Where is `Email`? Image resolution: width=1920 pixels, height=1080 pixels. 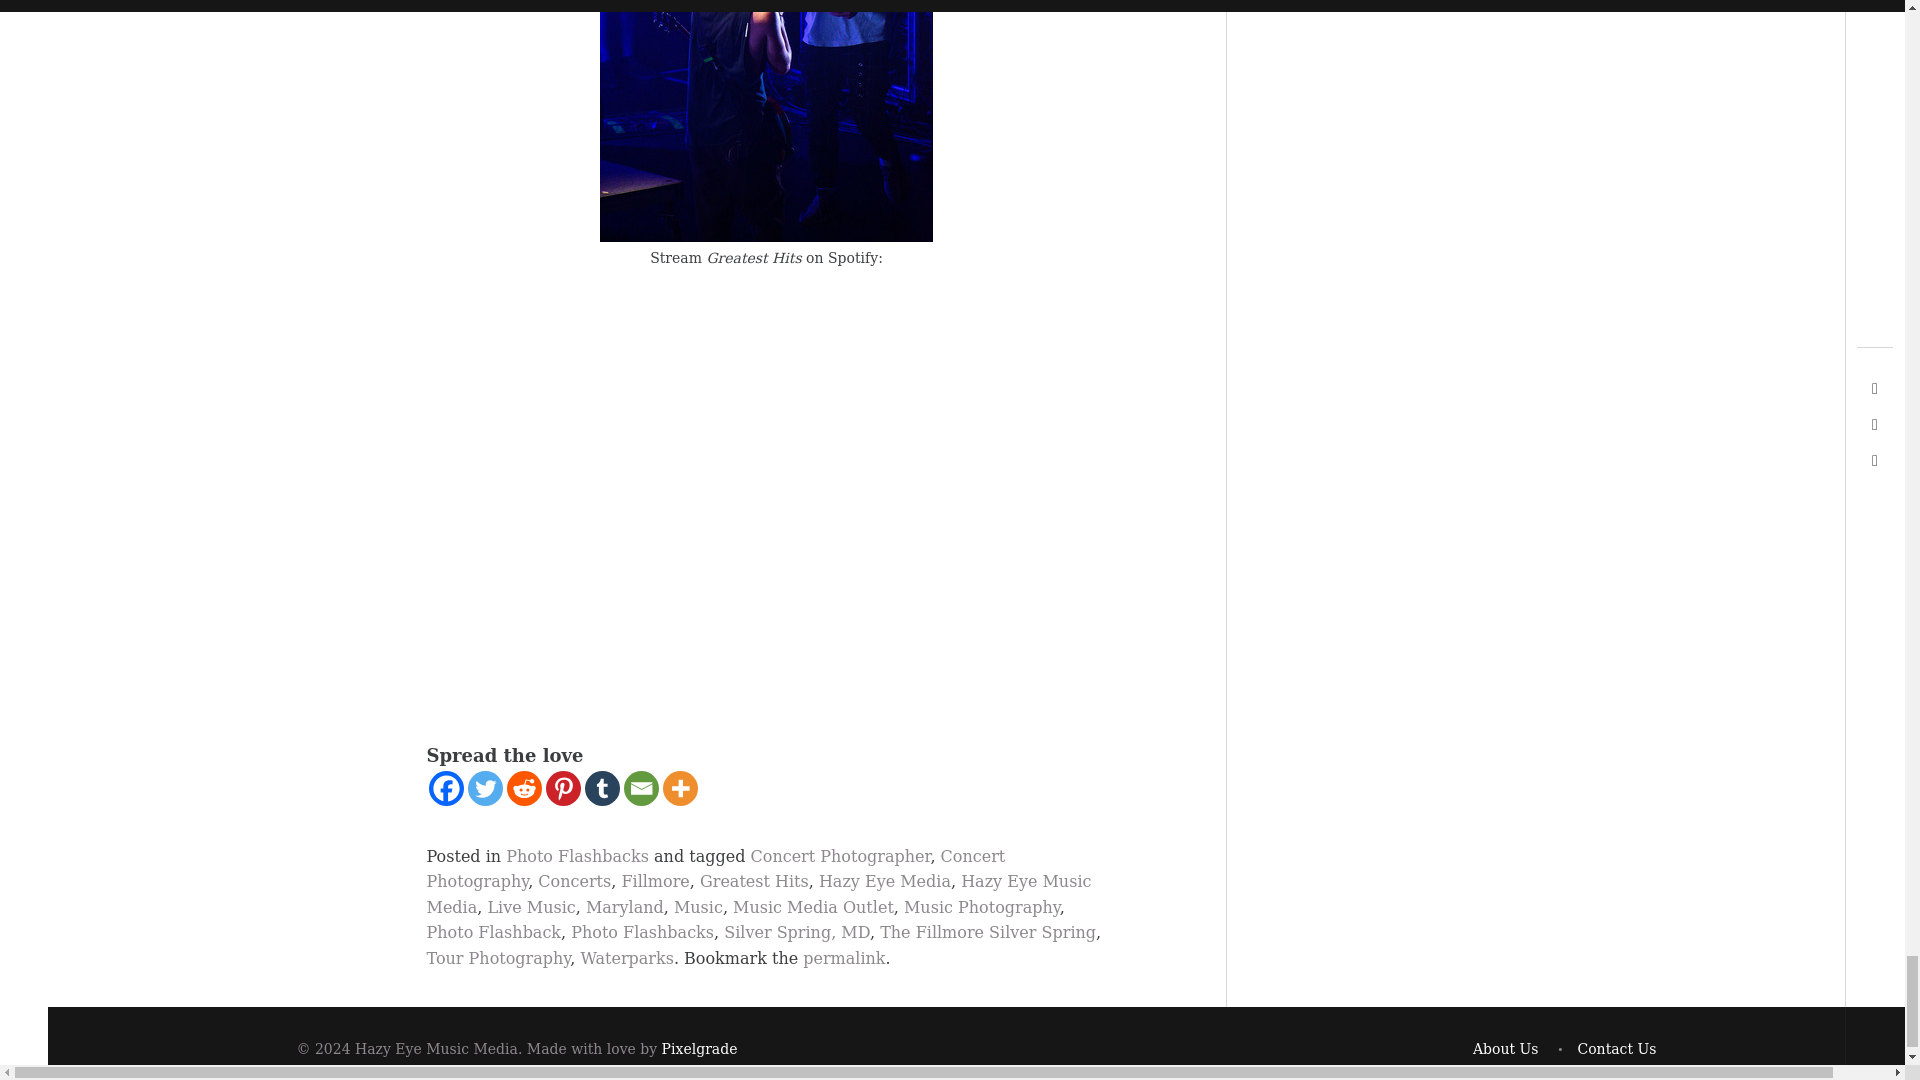
Email is located at coordinates (641, 788).